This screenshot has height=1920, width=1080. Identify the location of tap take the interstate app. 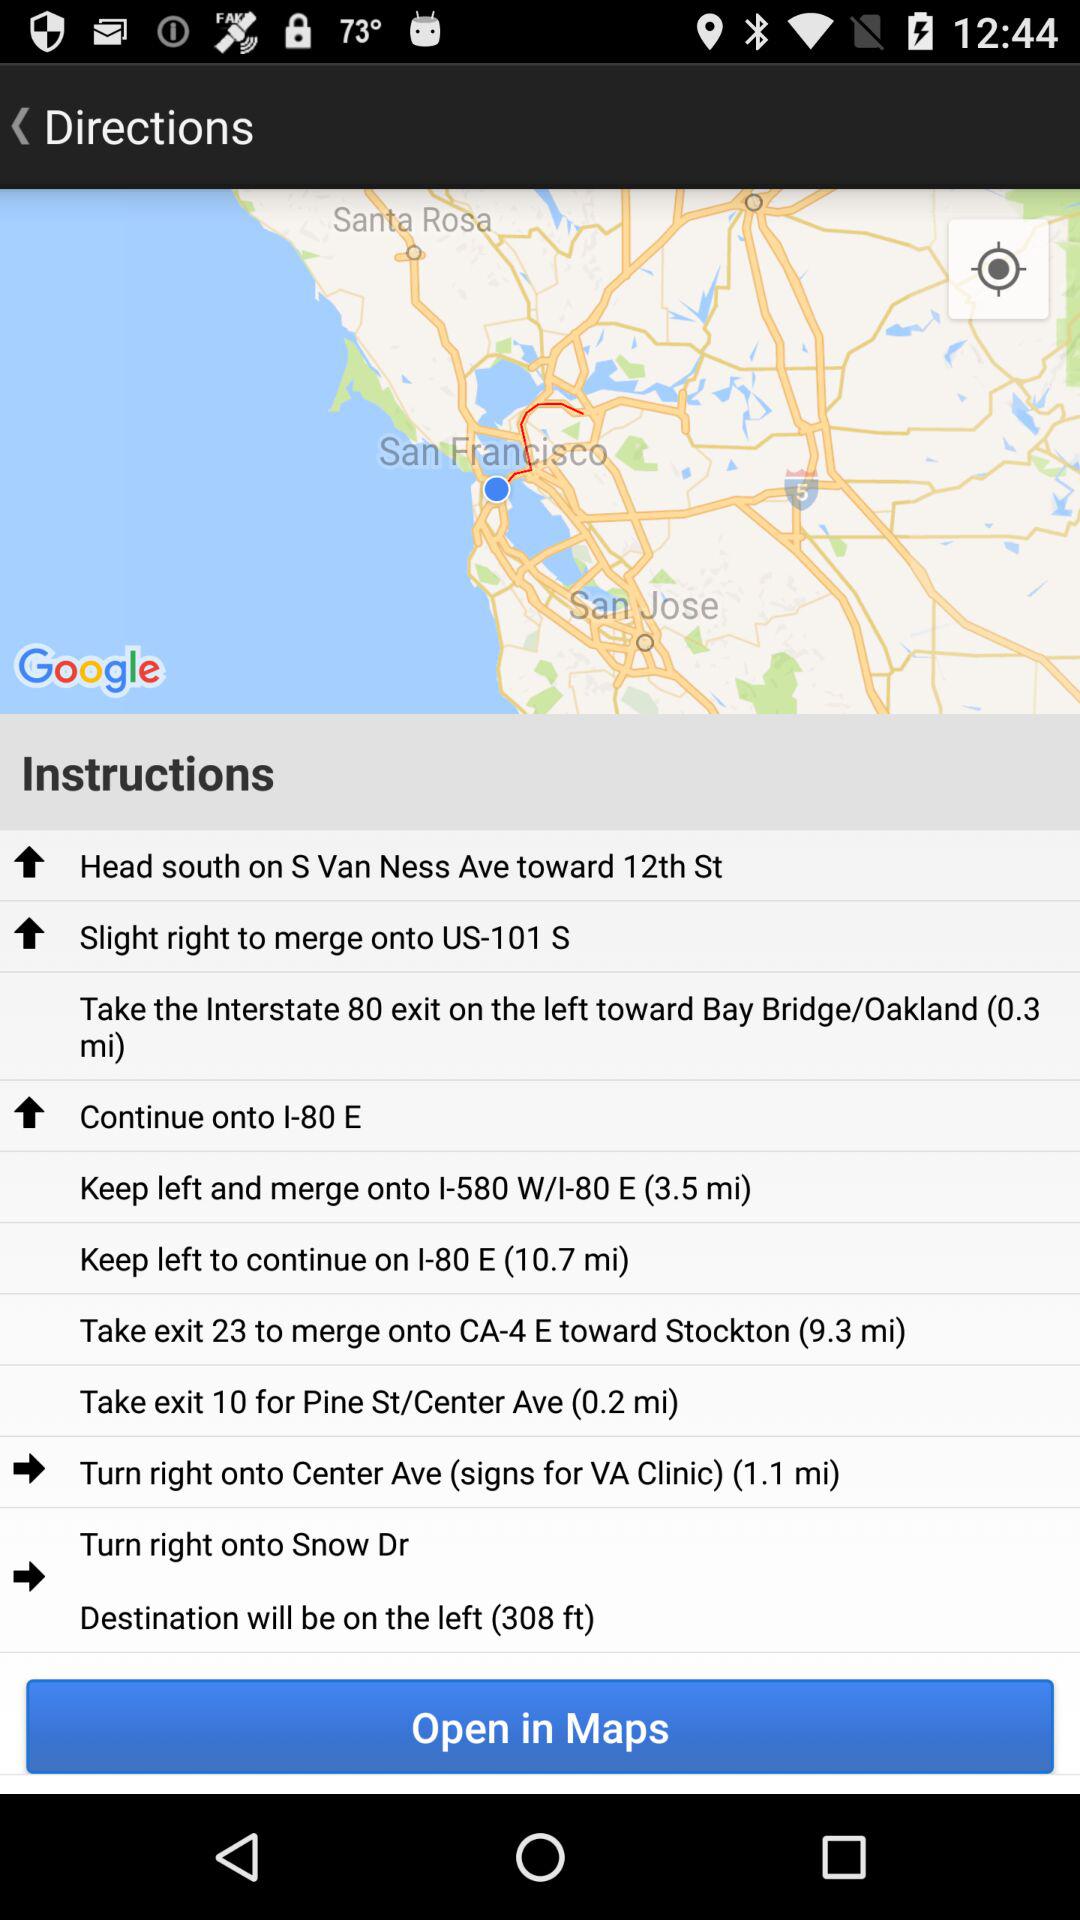
(572, 1026).